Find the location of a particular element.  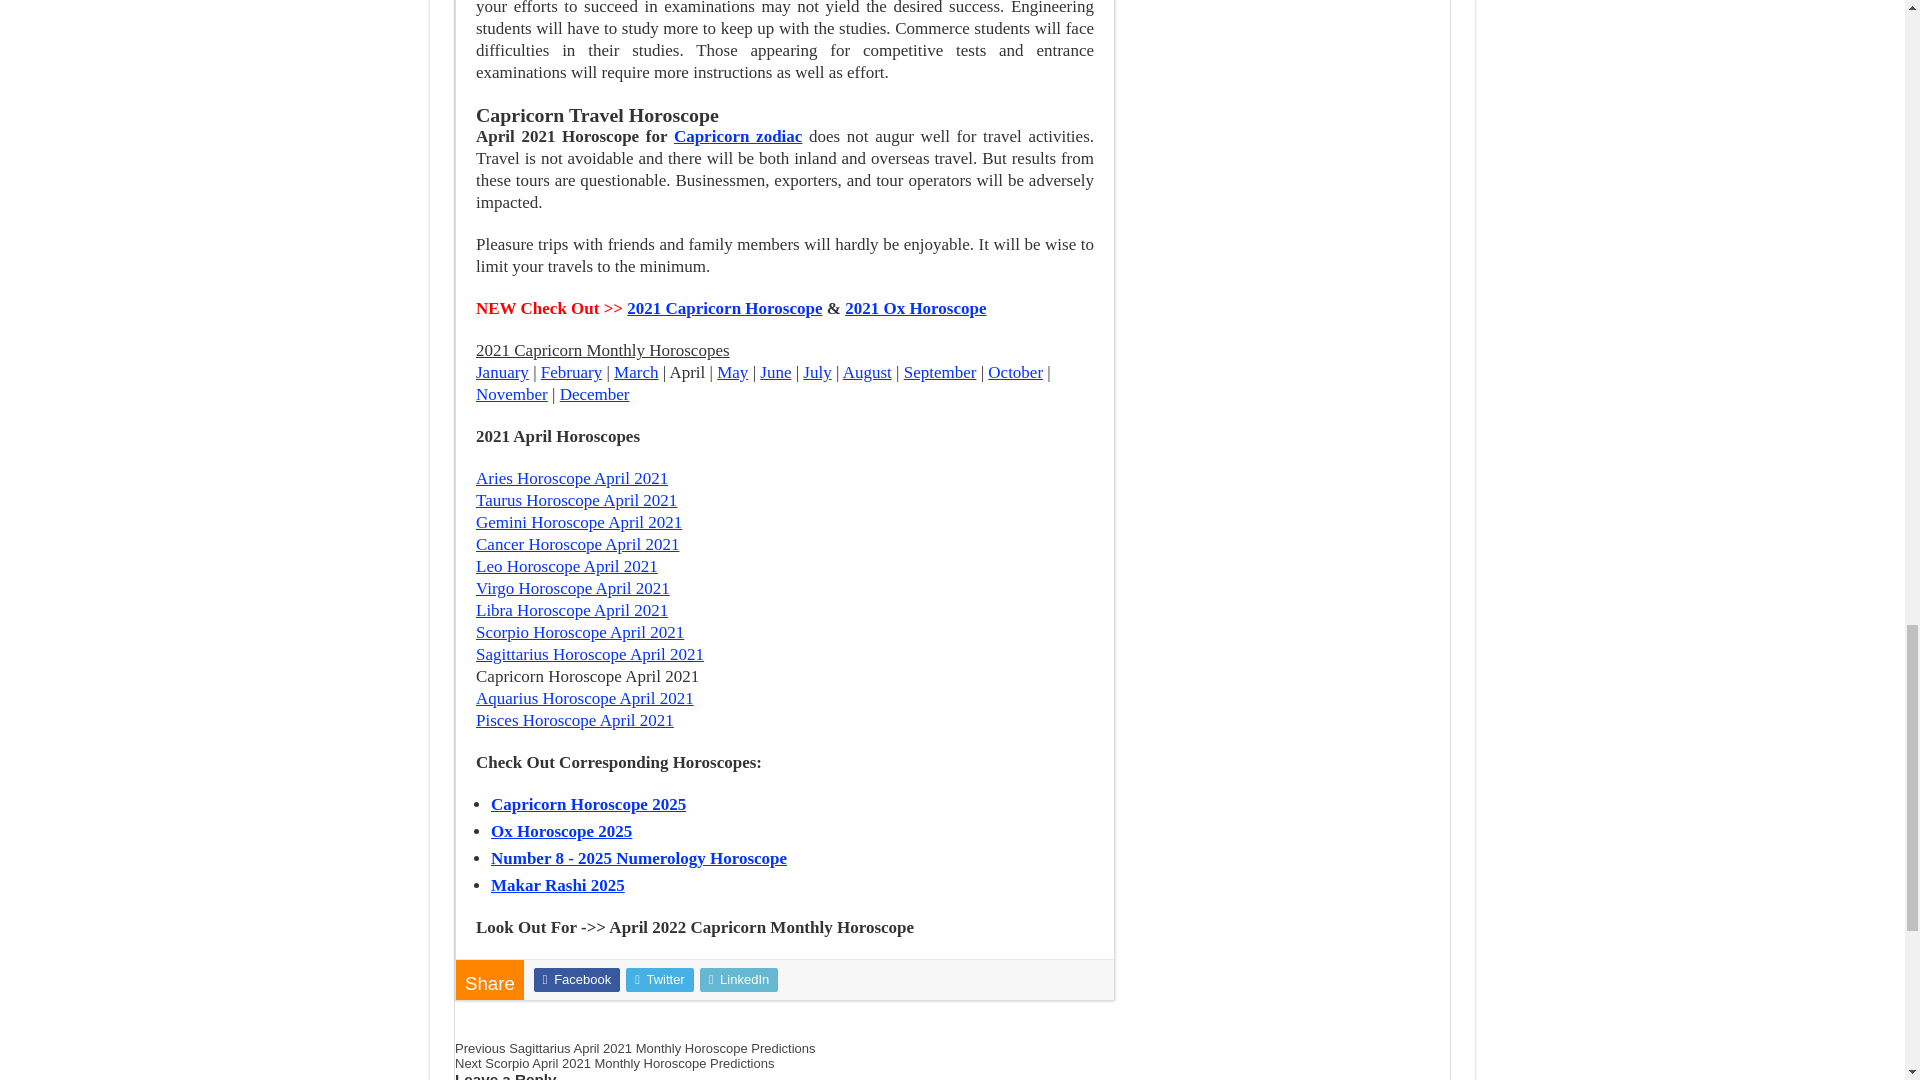

capricorn February 2021 Horoscope is located at coordinates (572, 372).